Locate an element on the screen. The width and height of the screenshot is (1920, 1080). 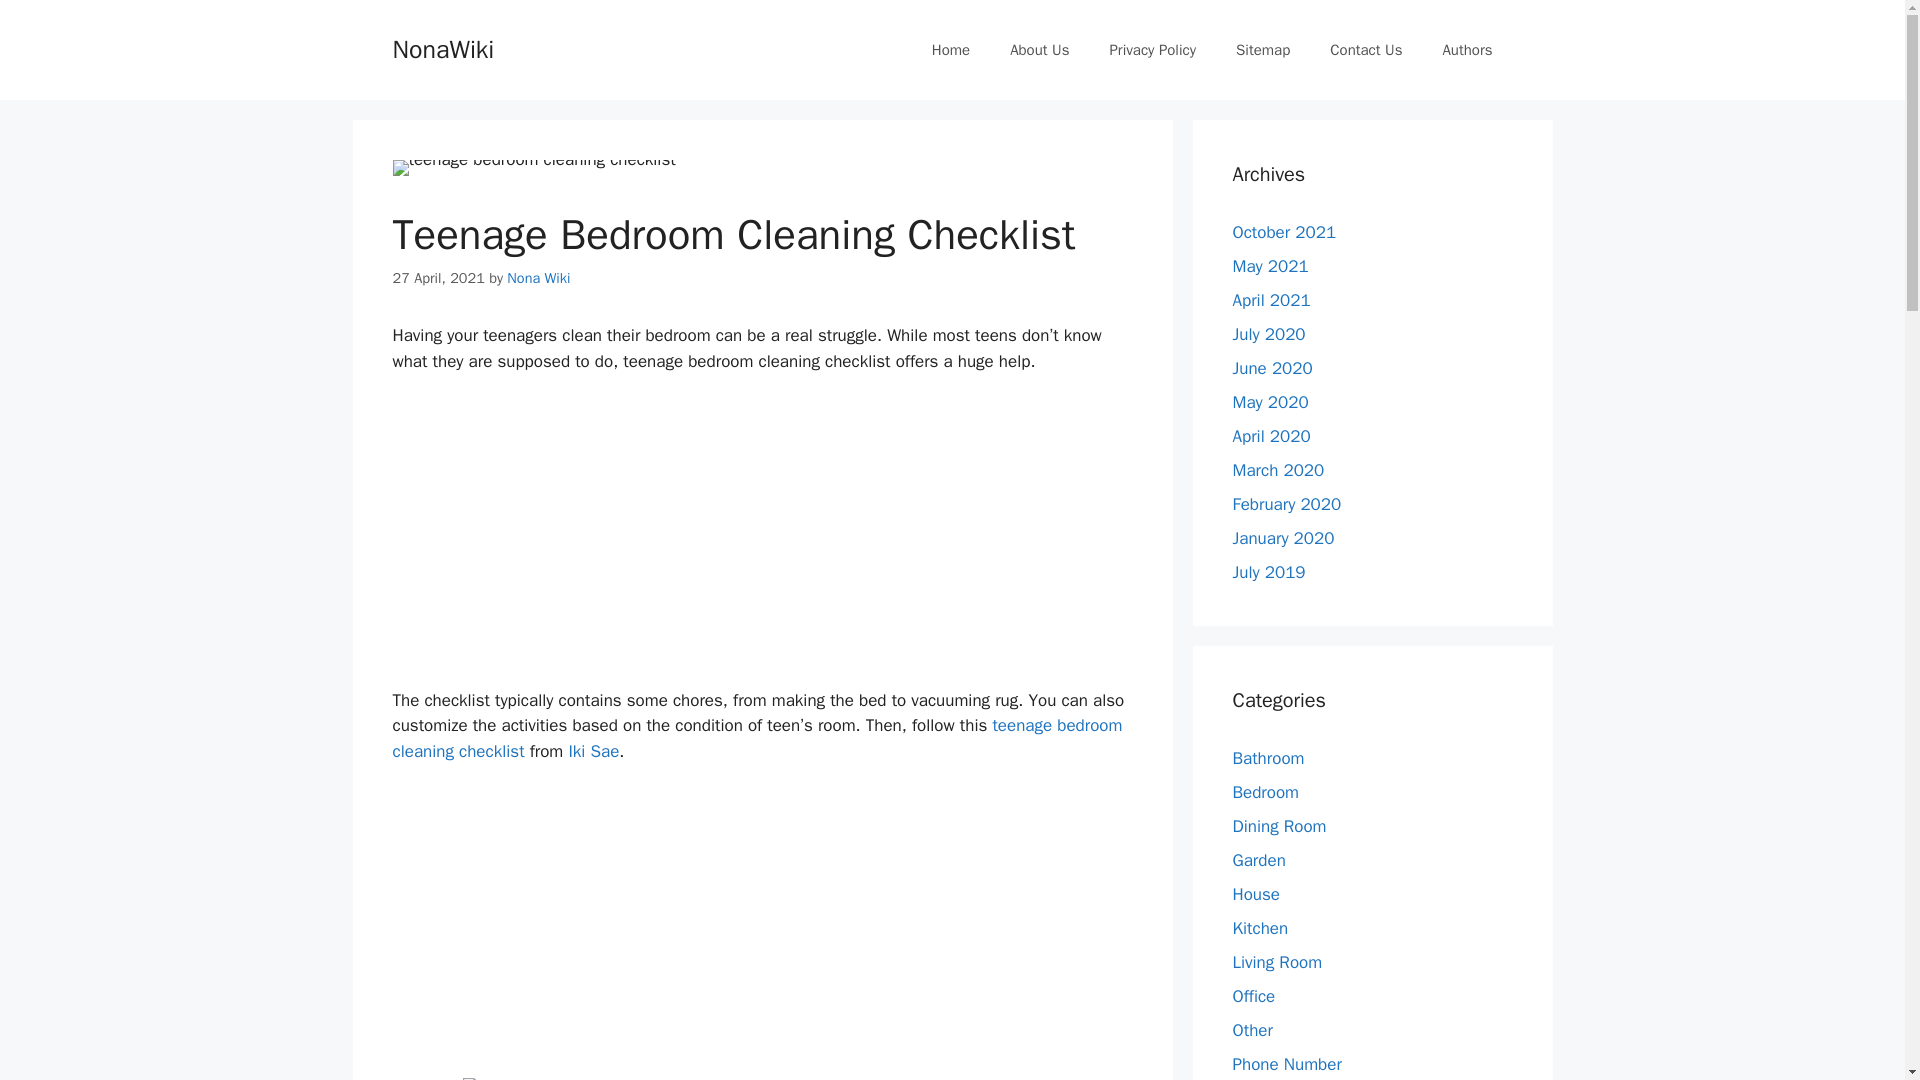
Privacy Policy is located at coordinates (1152, 50).